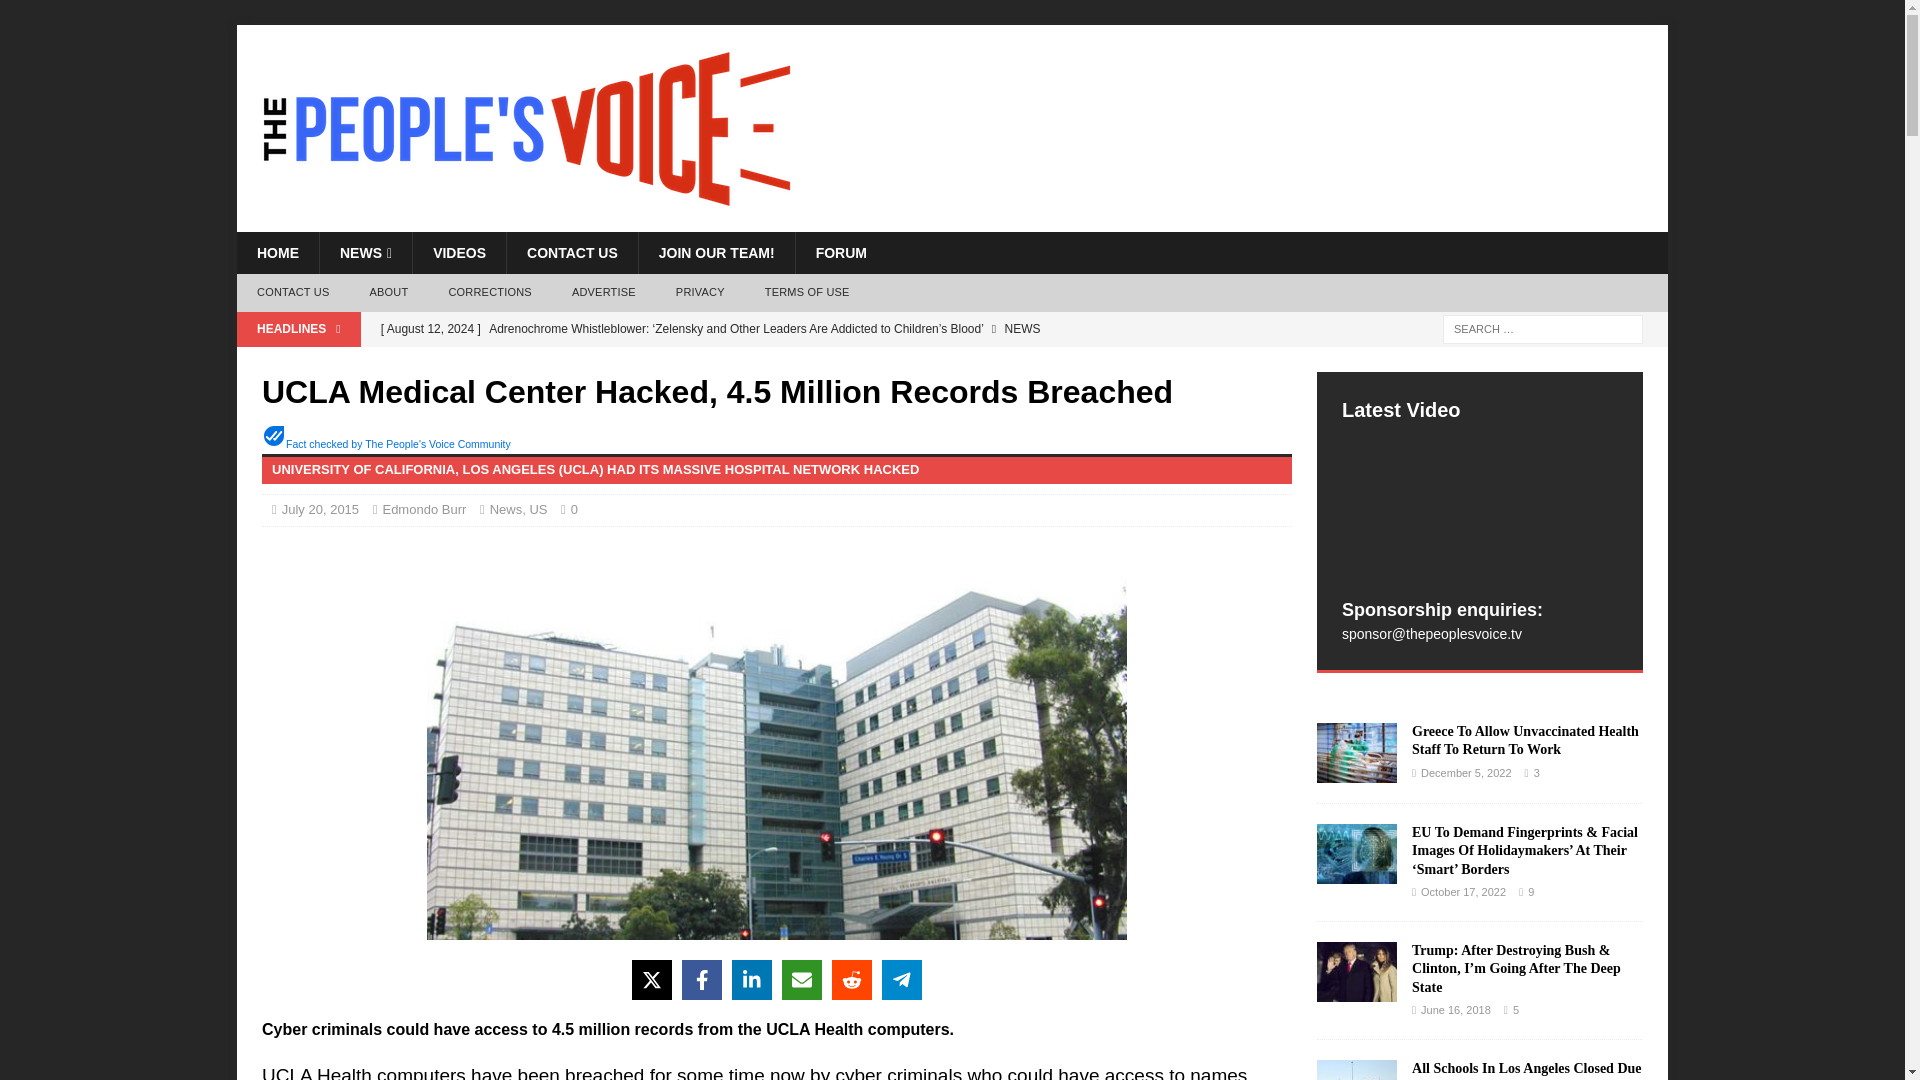  I want to click on Search, so click(74, 16).